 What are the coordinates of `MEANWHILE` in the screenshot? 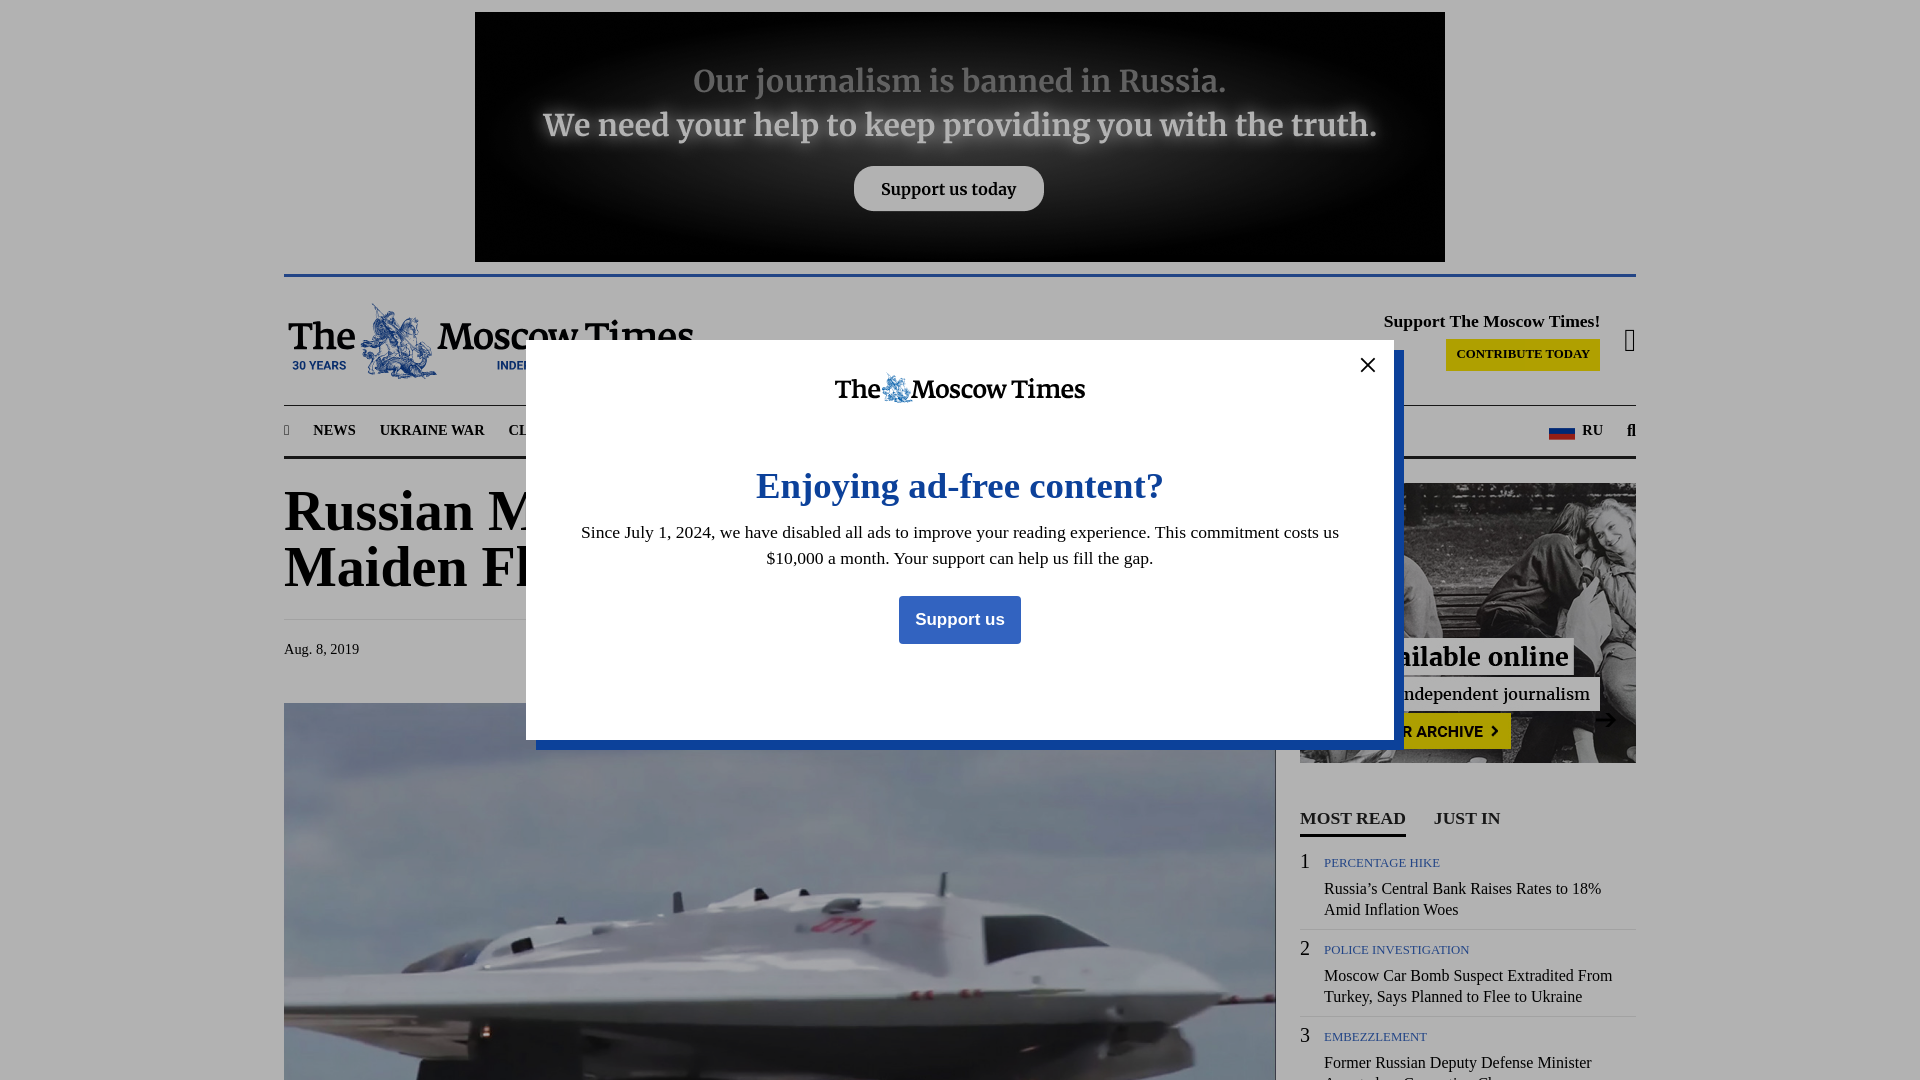 It's located at (830, 430).